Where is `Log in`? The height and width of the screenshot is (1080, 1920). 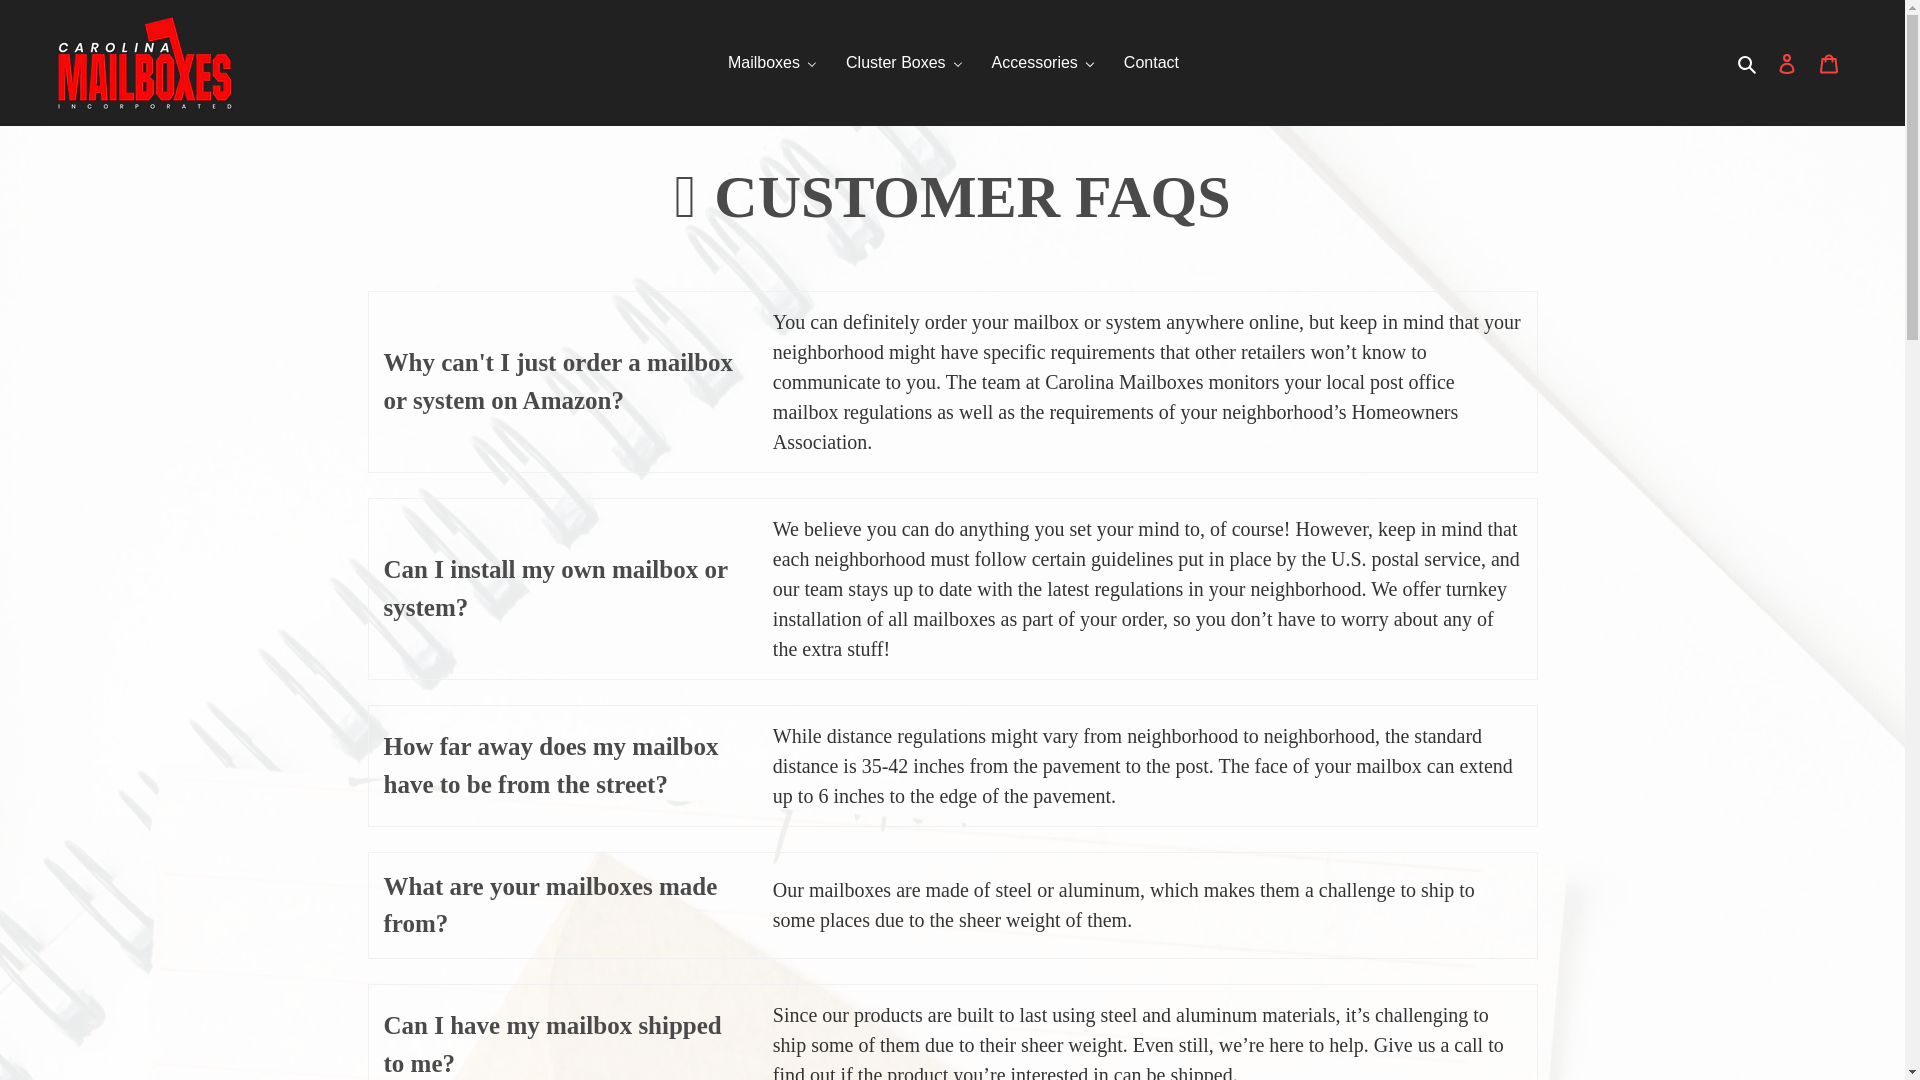
Log in is located at coordinates (1787, 63).